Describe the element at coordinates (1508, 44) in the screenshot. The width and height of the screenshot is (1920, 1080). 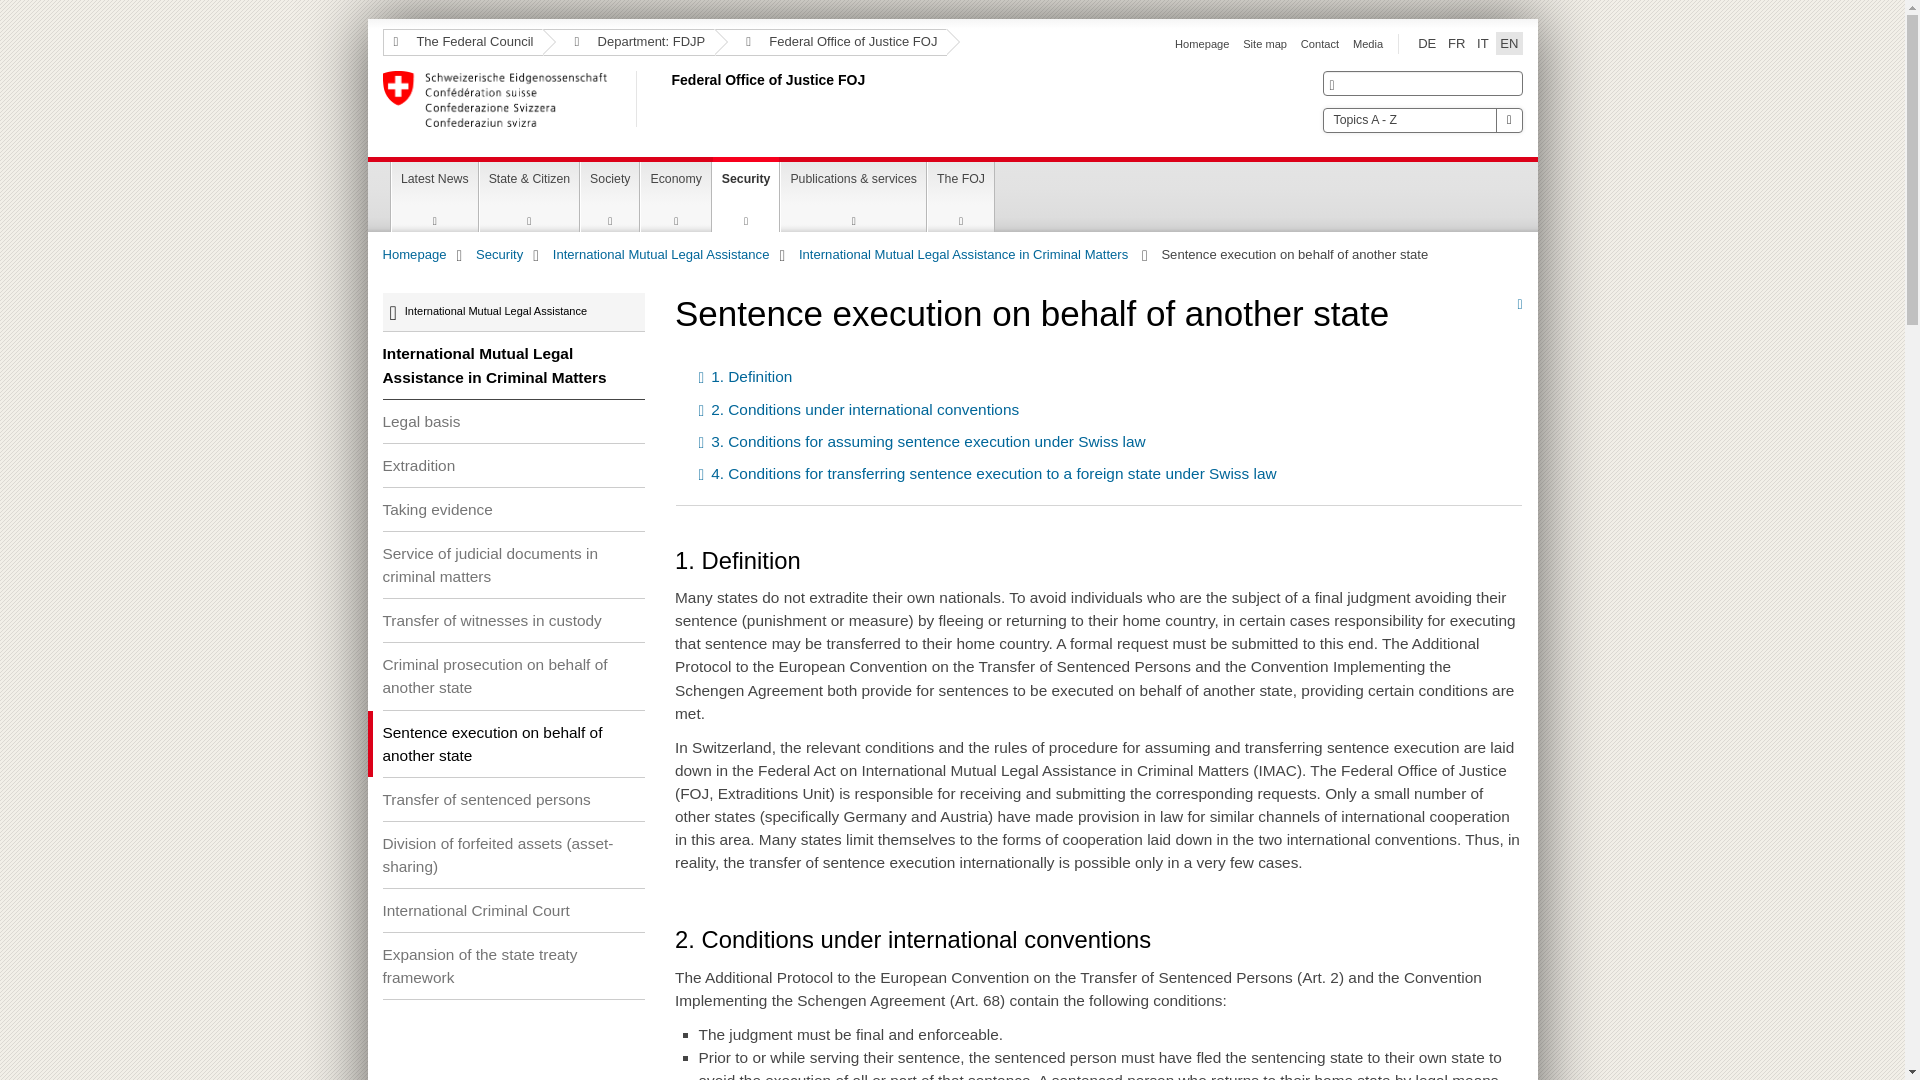
I see `EN` at that location.